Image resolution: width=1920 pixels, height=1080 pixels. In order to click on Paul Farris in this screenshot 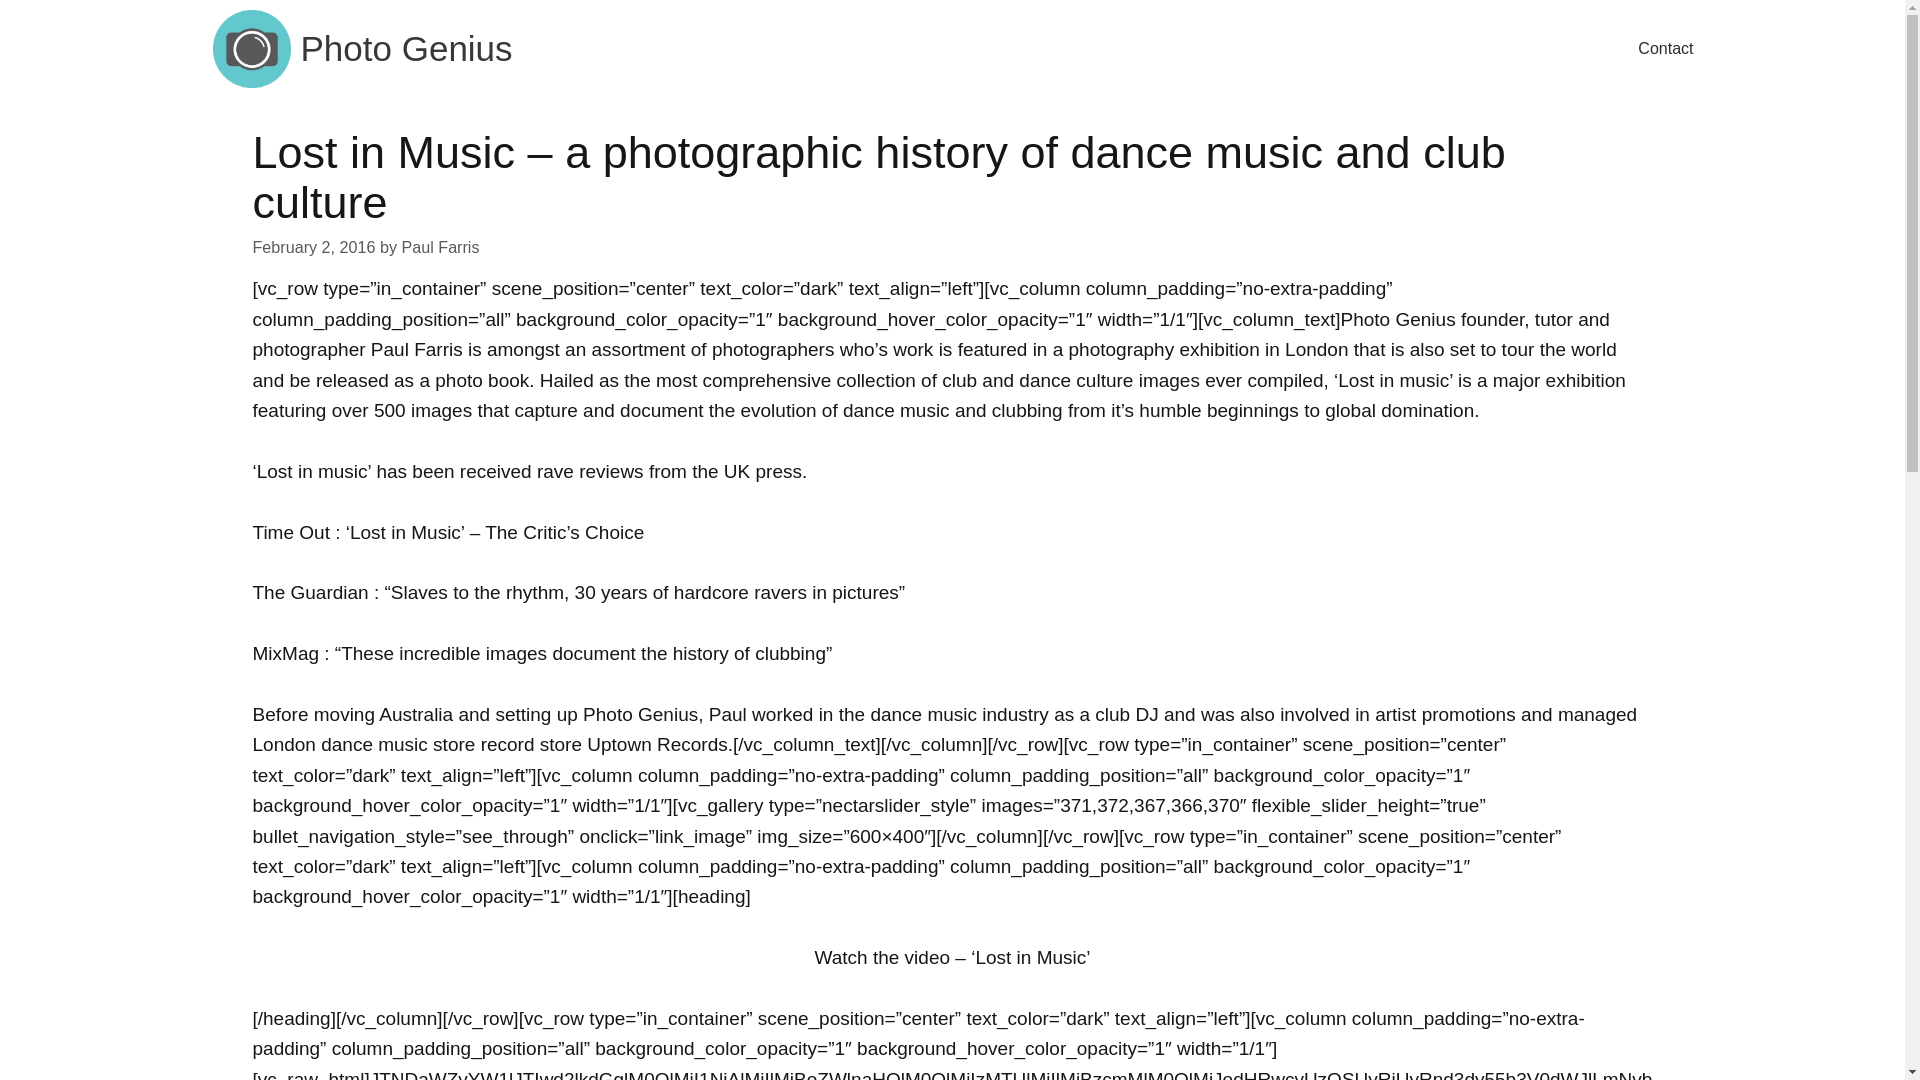, I will do `click(440, 247)`.